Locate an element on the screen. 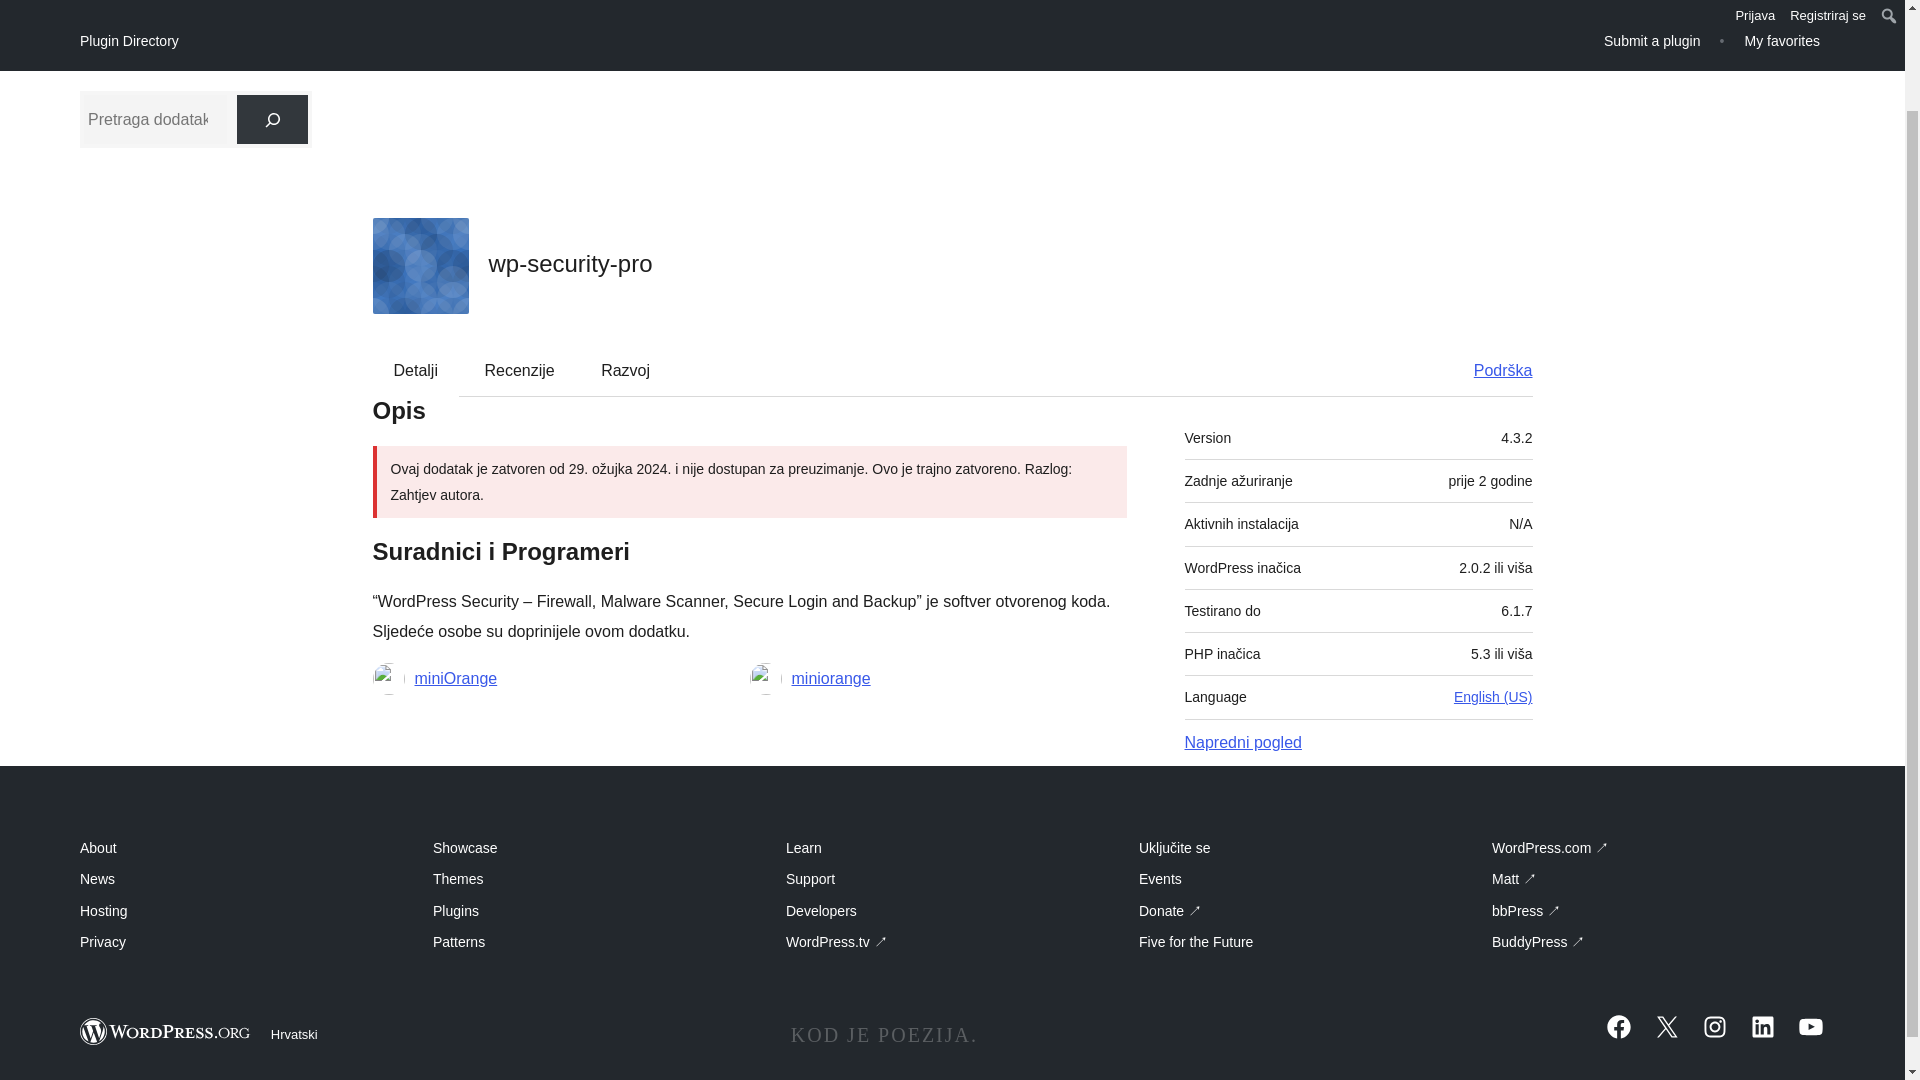 The width and height of the screenshot is (1920, 1080). WordPress.org is located at coordinates (166, 1032).